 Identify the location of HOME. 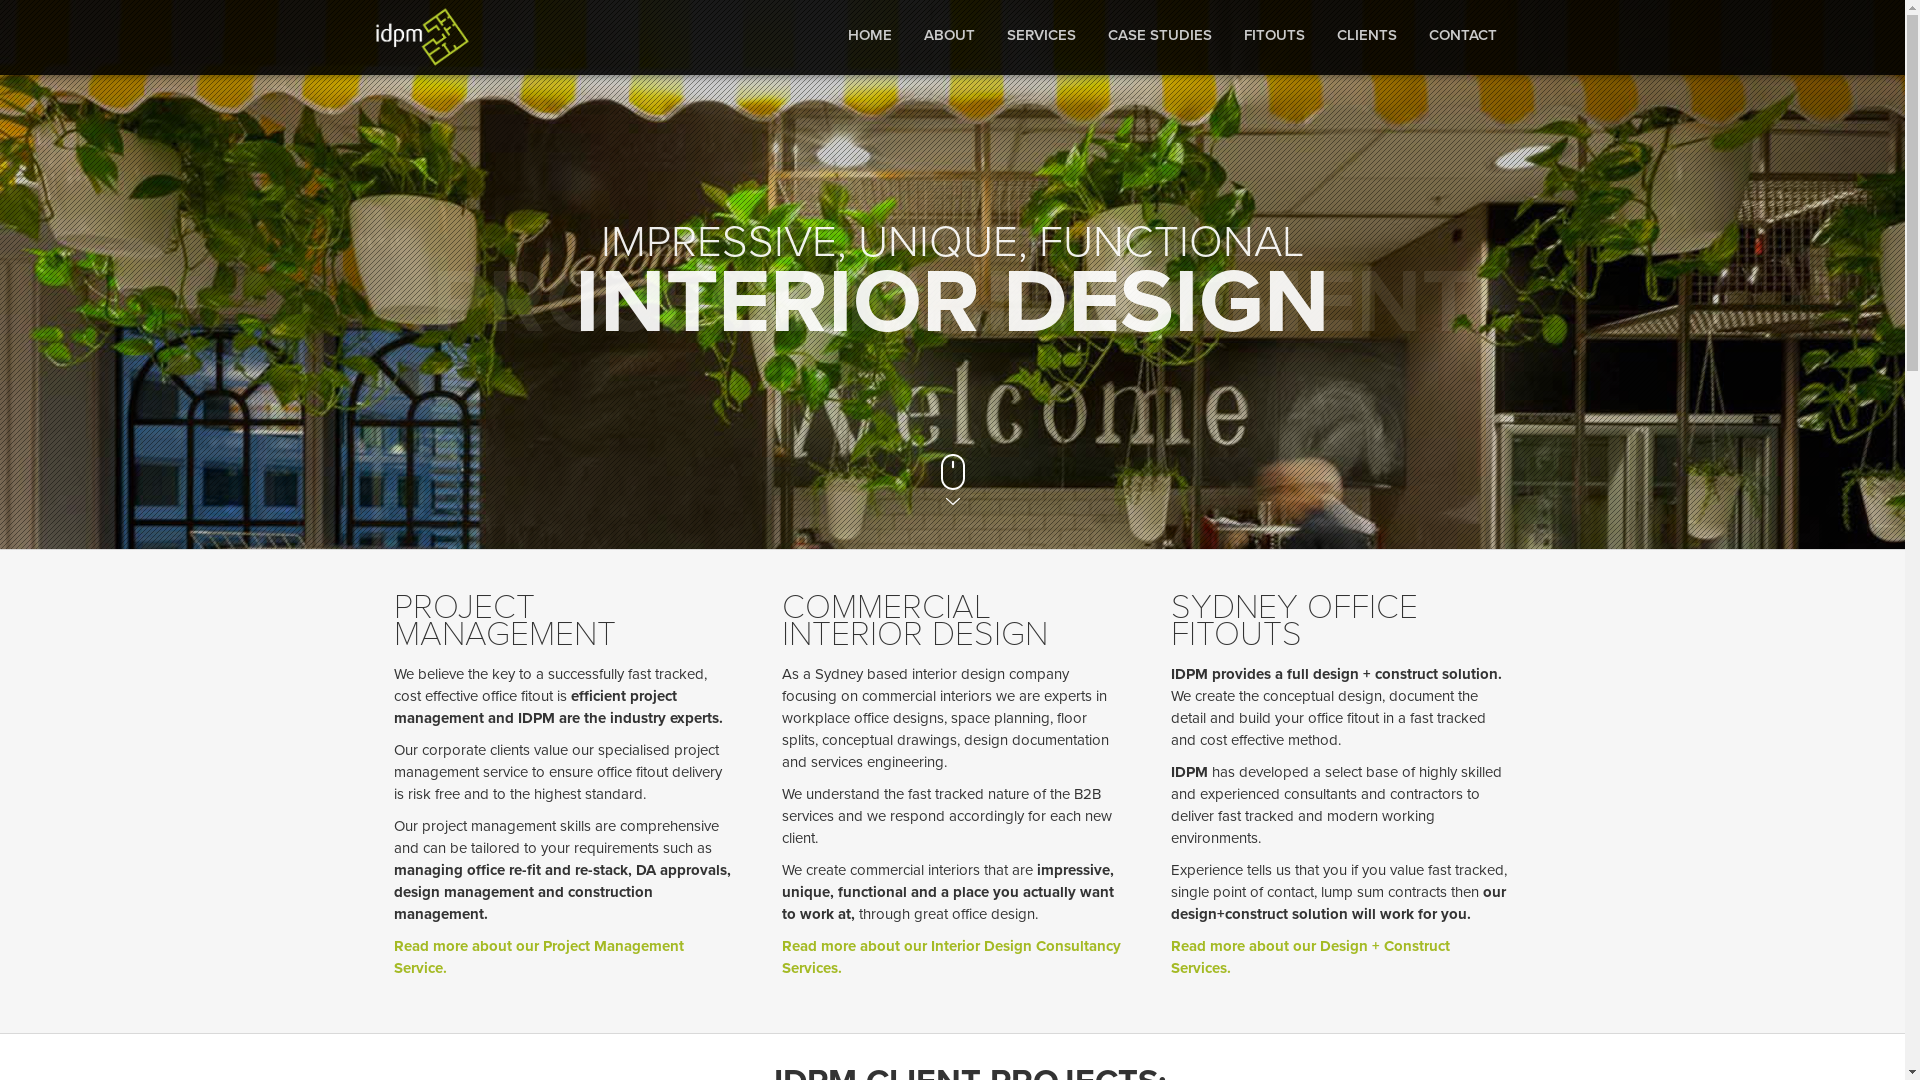
(870, 35).